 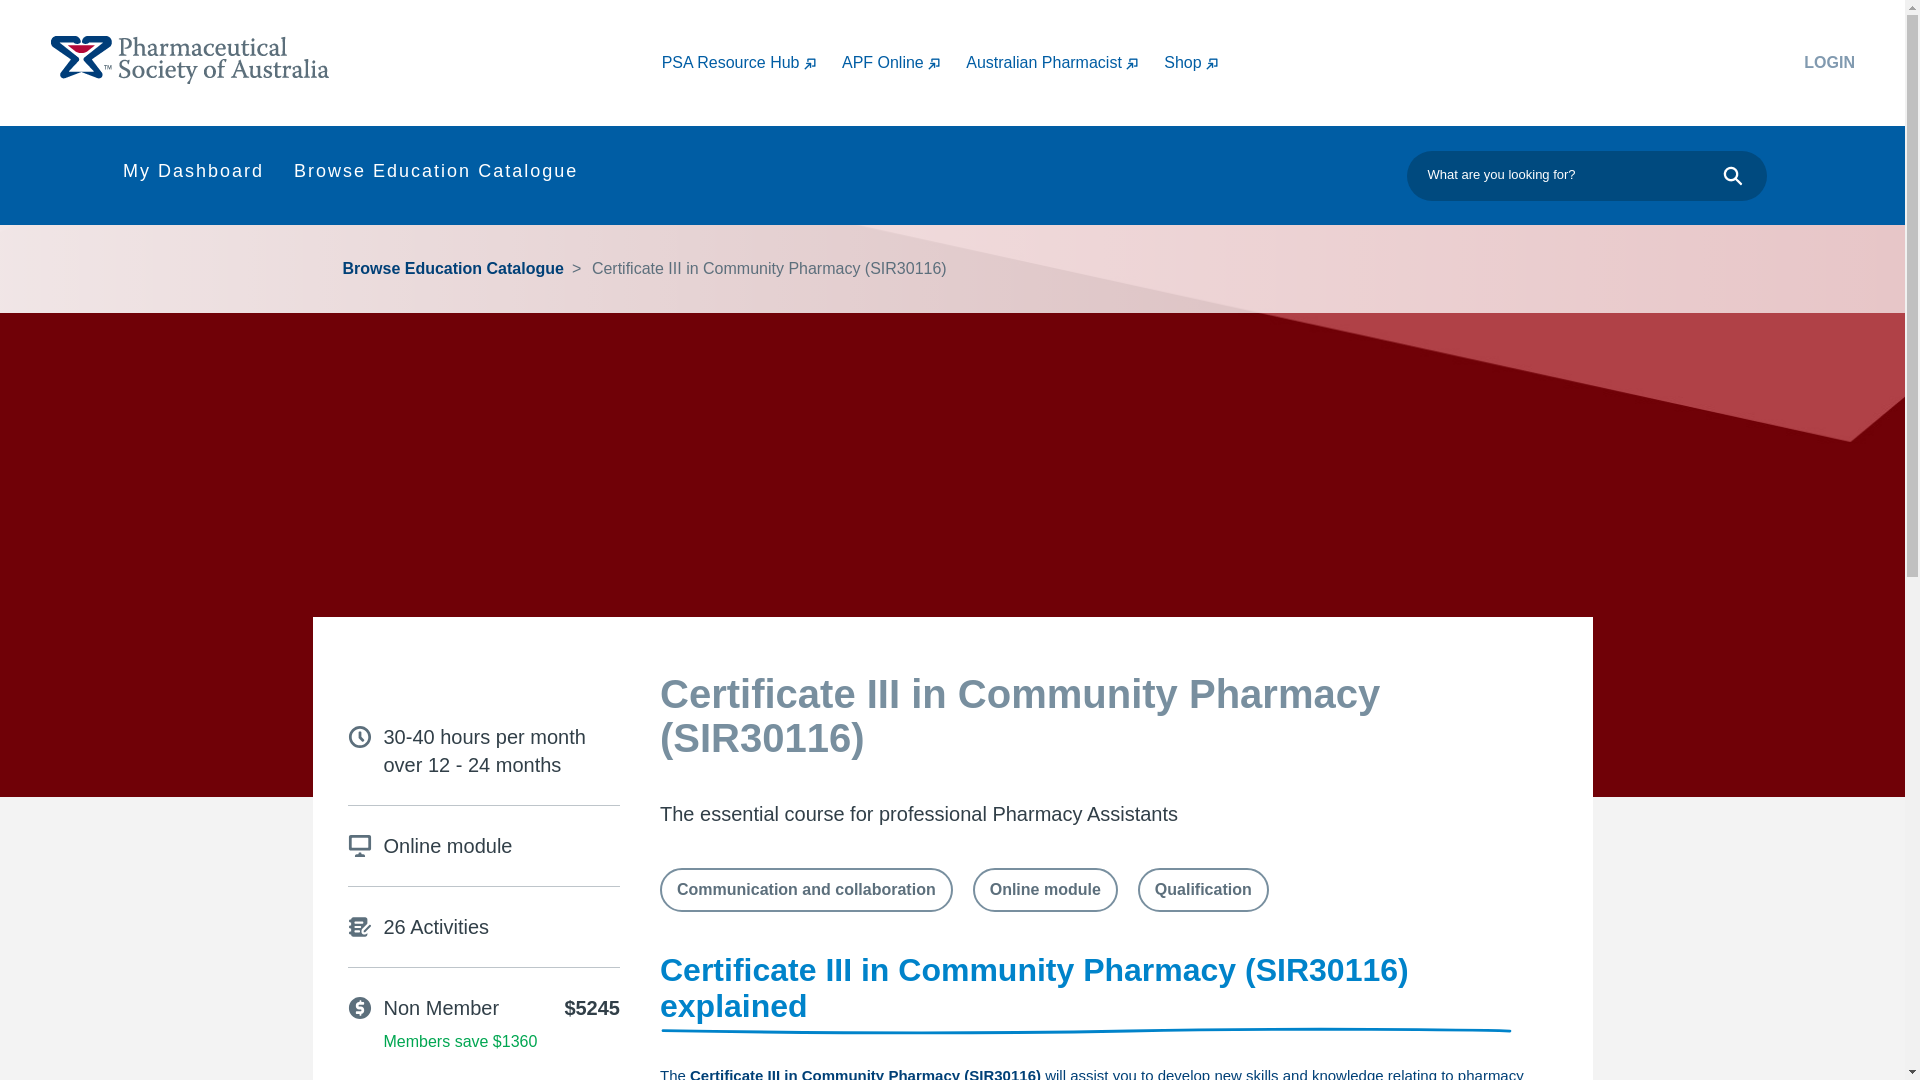 I want to click on APF Online, so click(x=904, y=62).